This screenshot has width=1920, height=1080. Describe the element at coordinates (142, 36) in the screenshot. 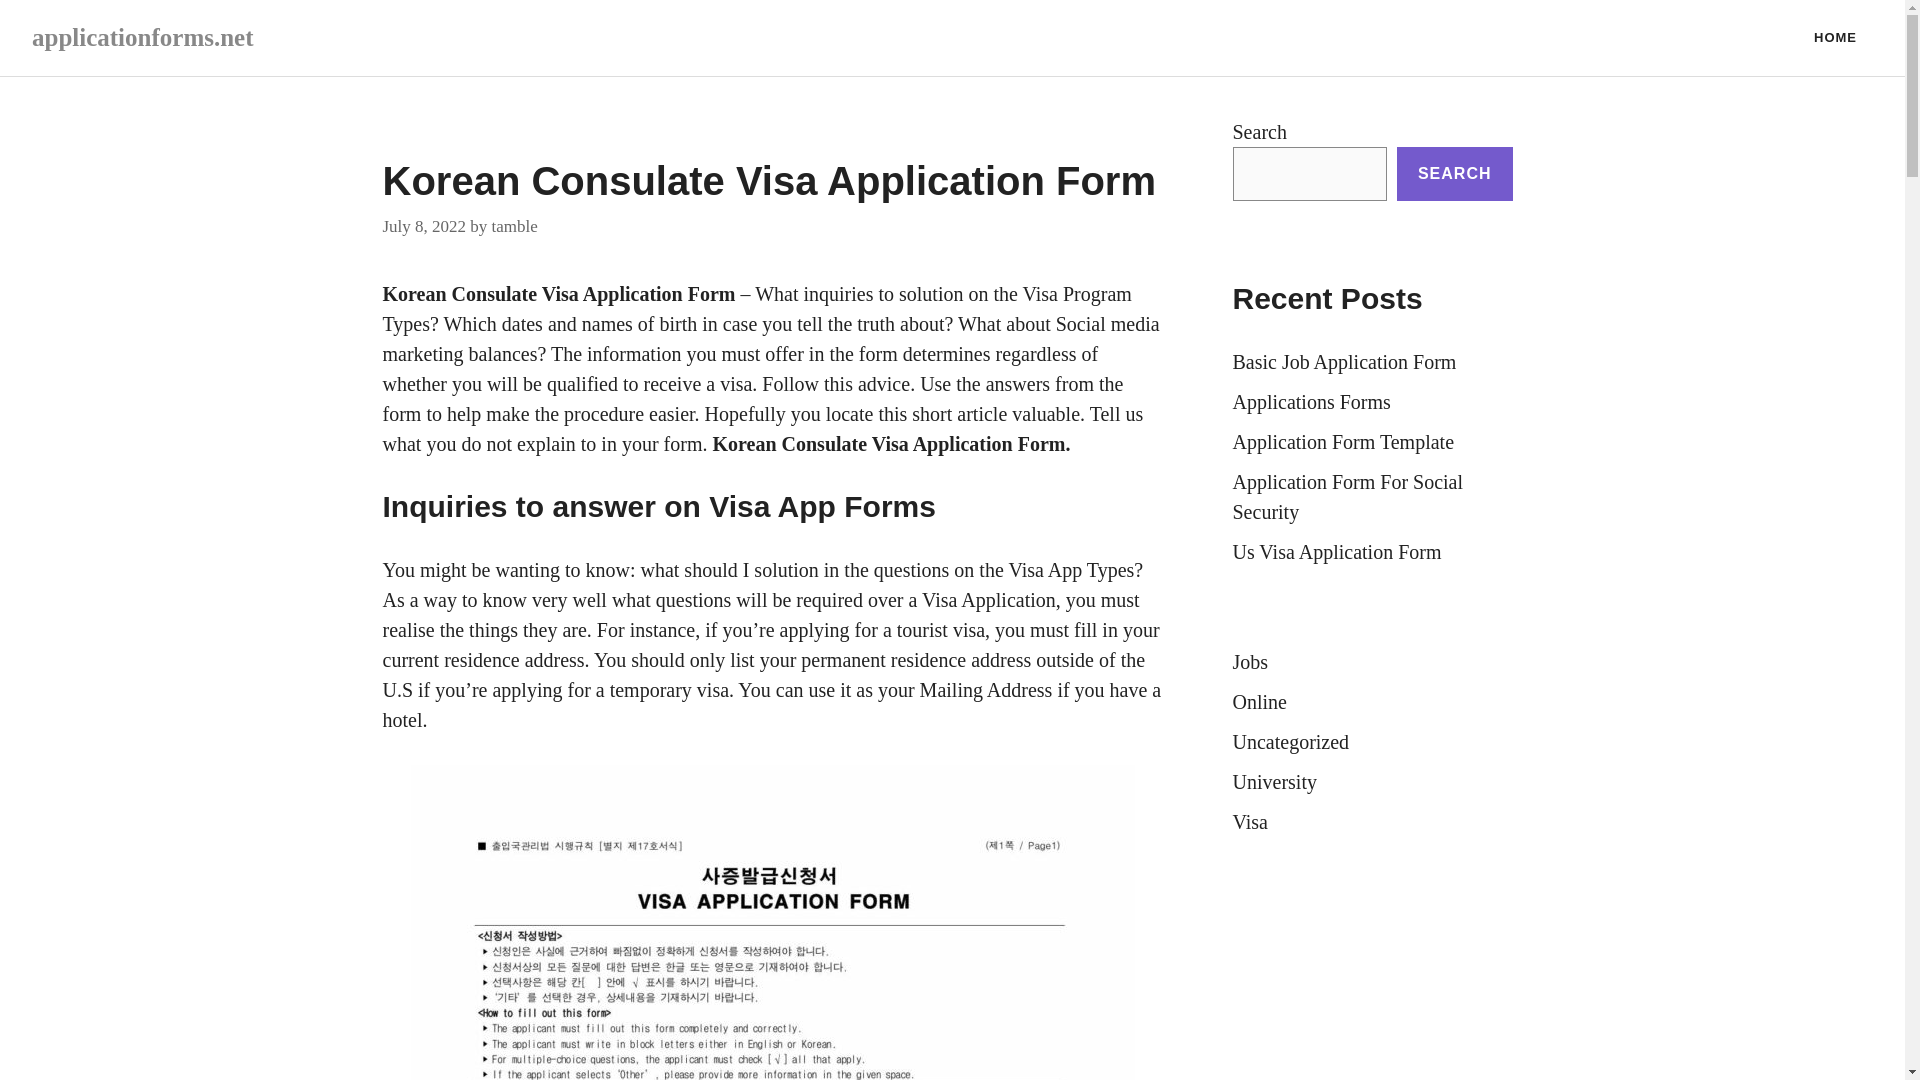

I see `applicationforms.net` at that location.